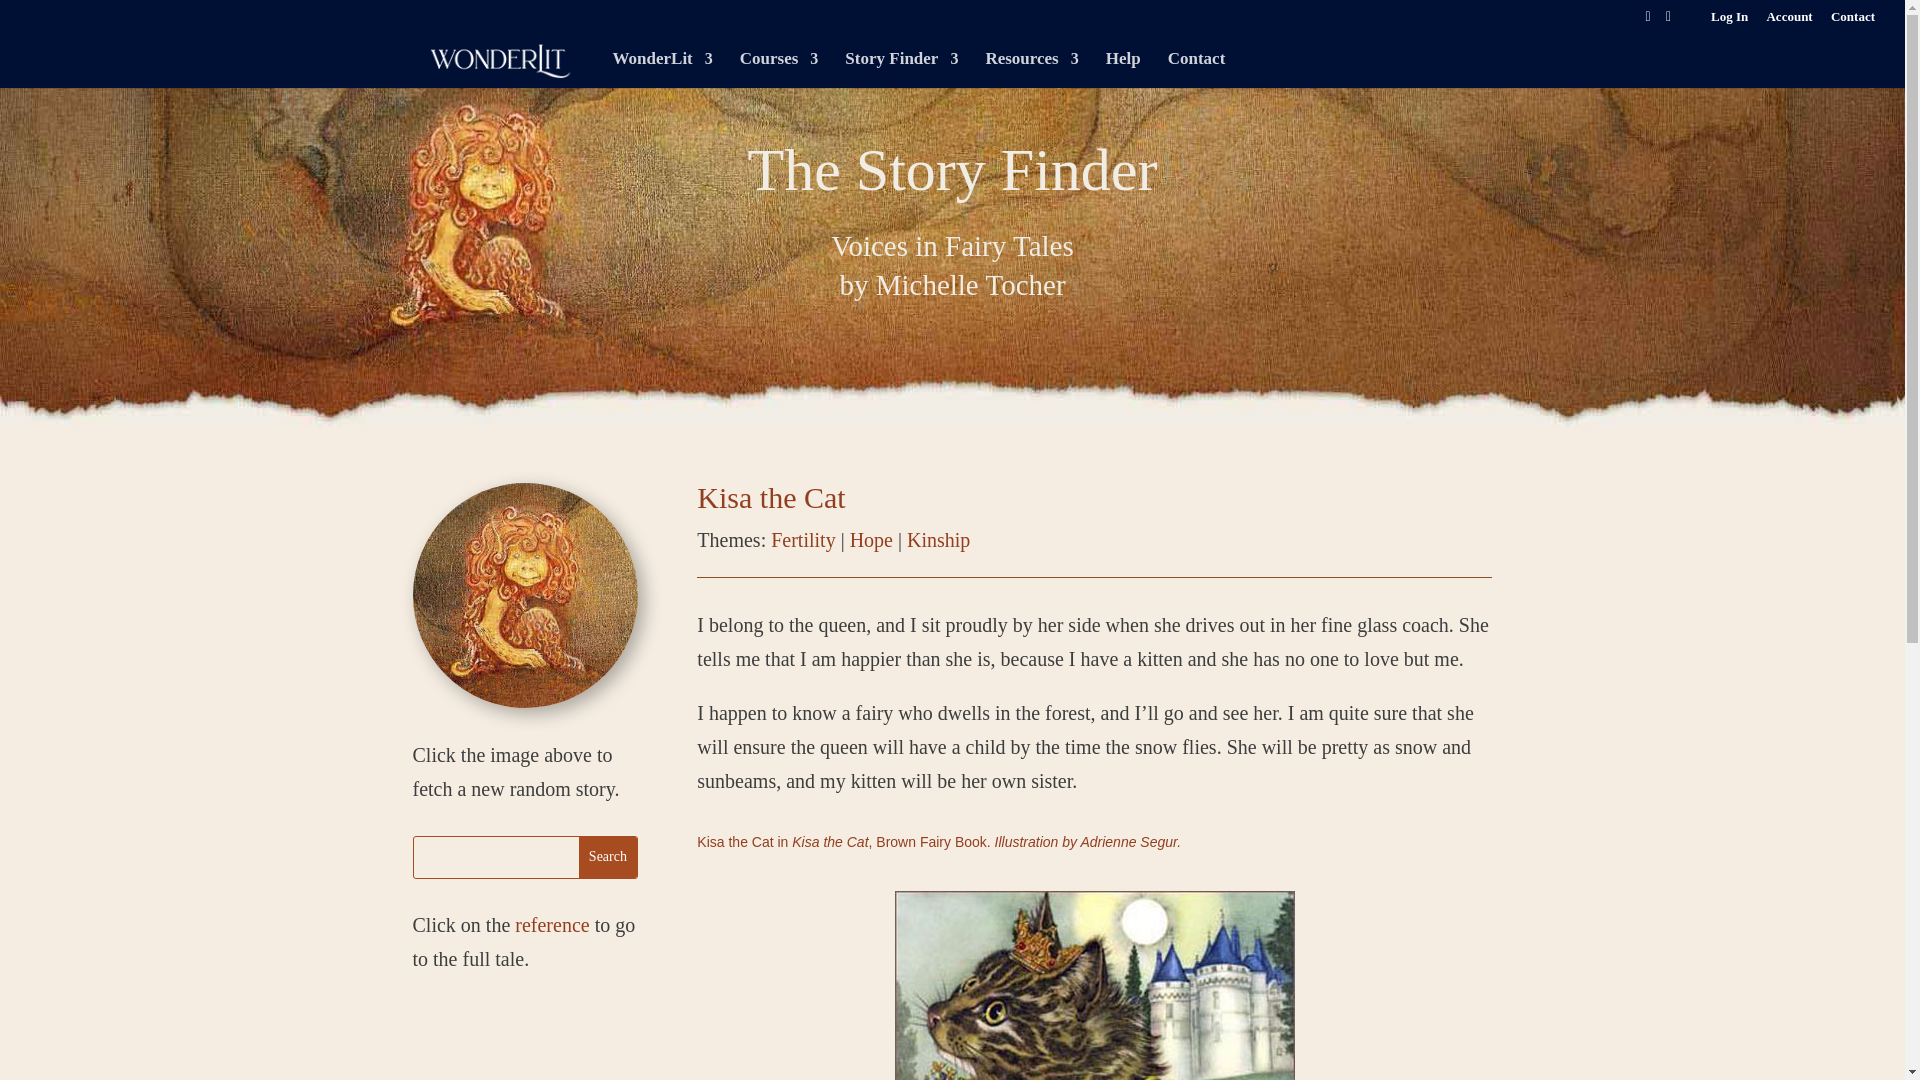 This screenshot has height=1080, width=1920. What do you see at coordinates (1122, 69) in the screenshot?
I see `Help` at bounding box center [1122, 69].